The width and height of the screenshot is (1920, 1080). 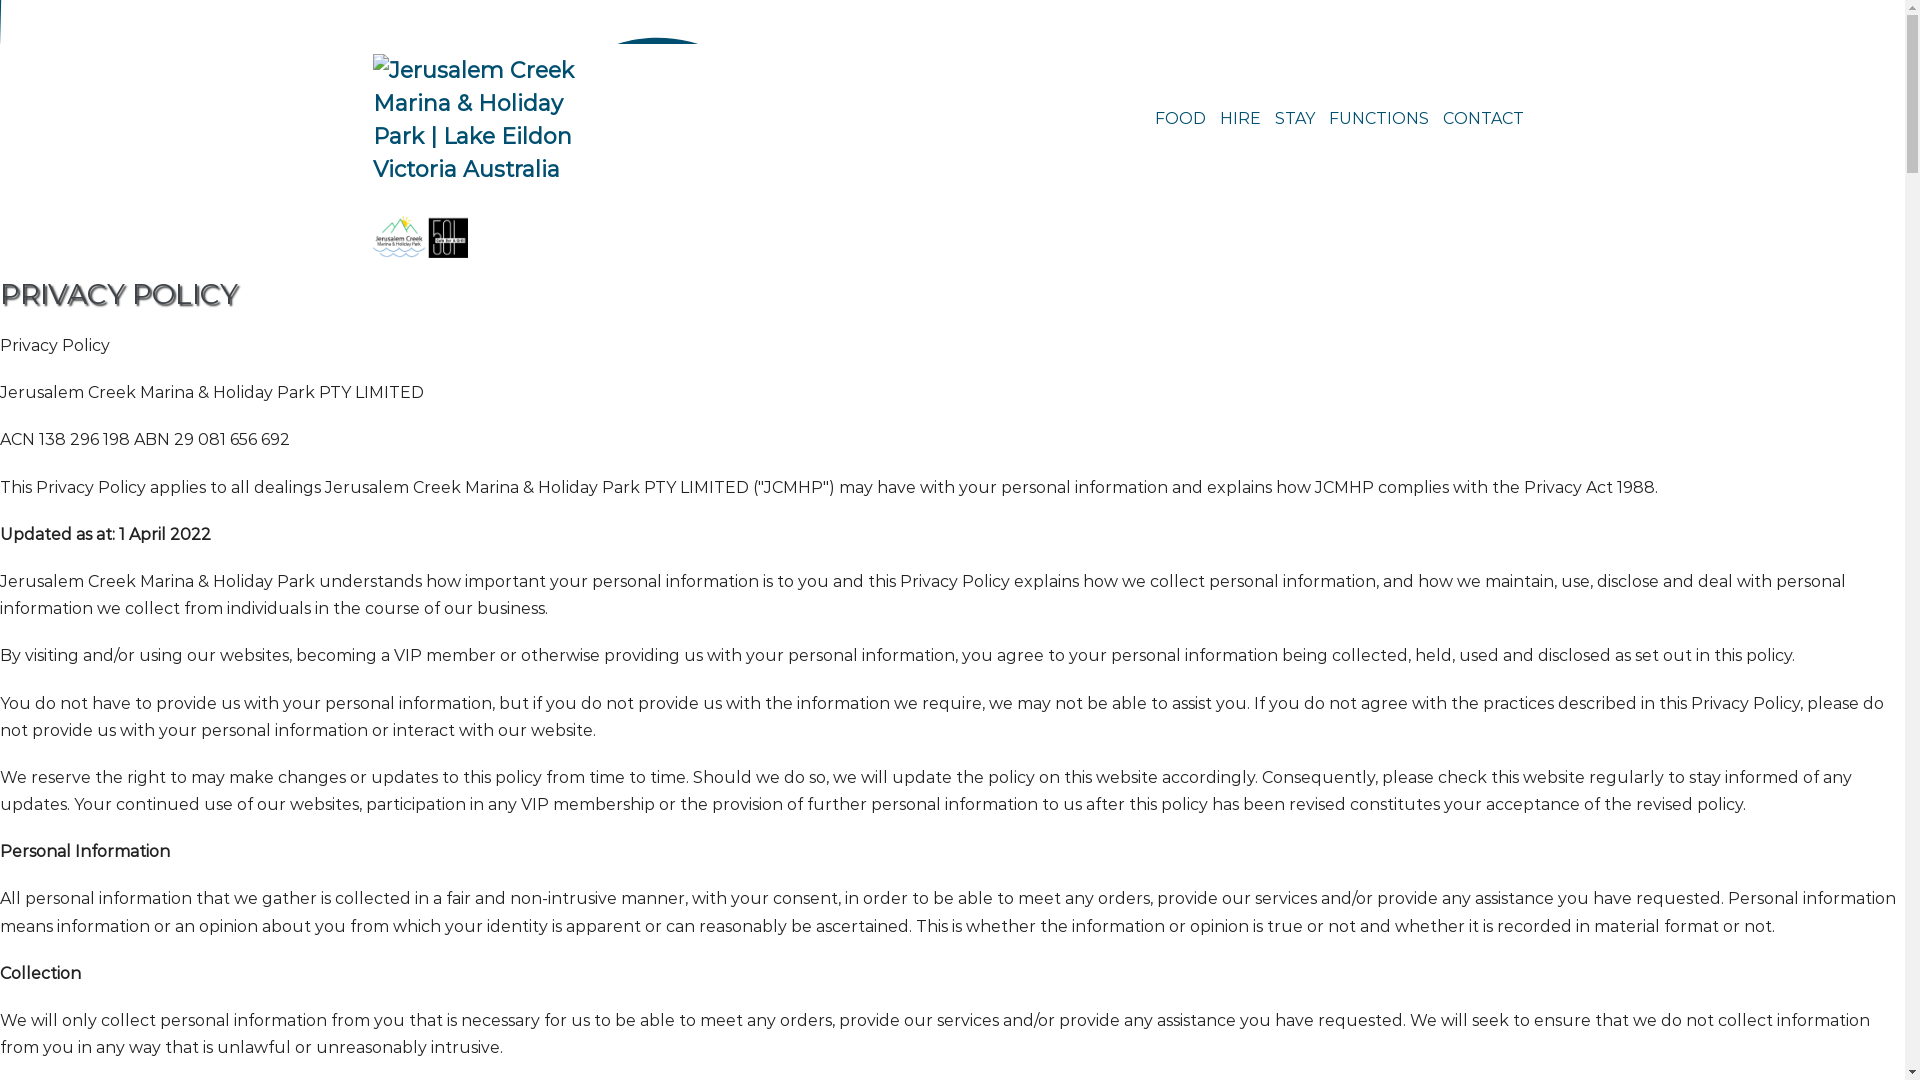 I want to click on CONTACT, so click(x=1486, y=120).